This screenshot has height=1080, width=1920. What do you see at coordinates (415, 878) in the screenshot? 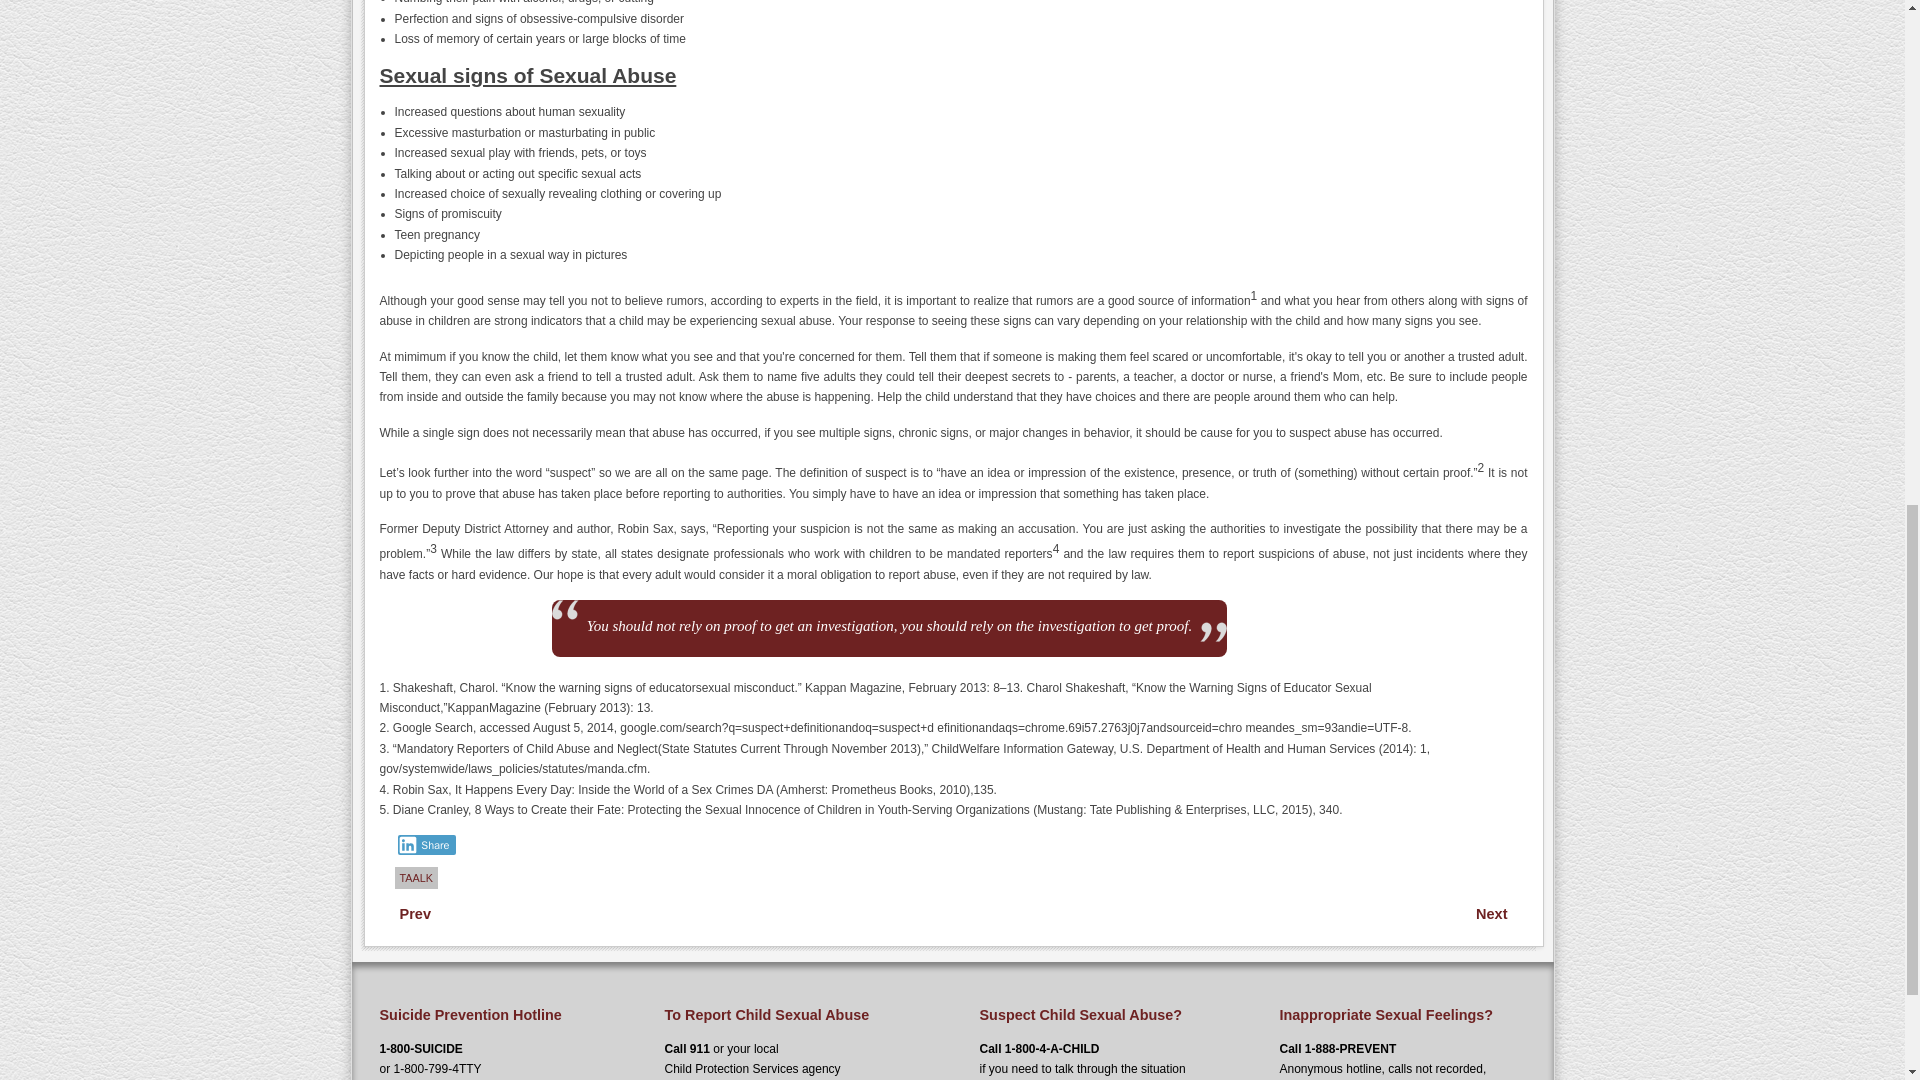
I see `TAALK` at bounding box center [415, 878].